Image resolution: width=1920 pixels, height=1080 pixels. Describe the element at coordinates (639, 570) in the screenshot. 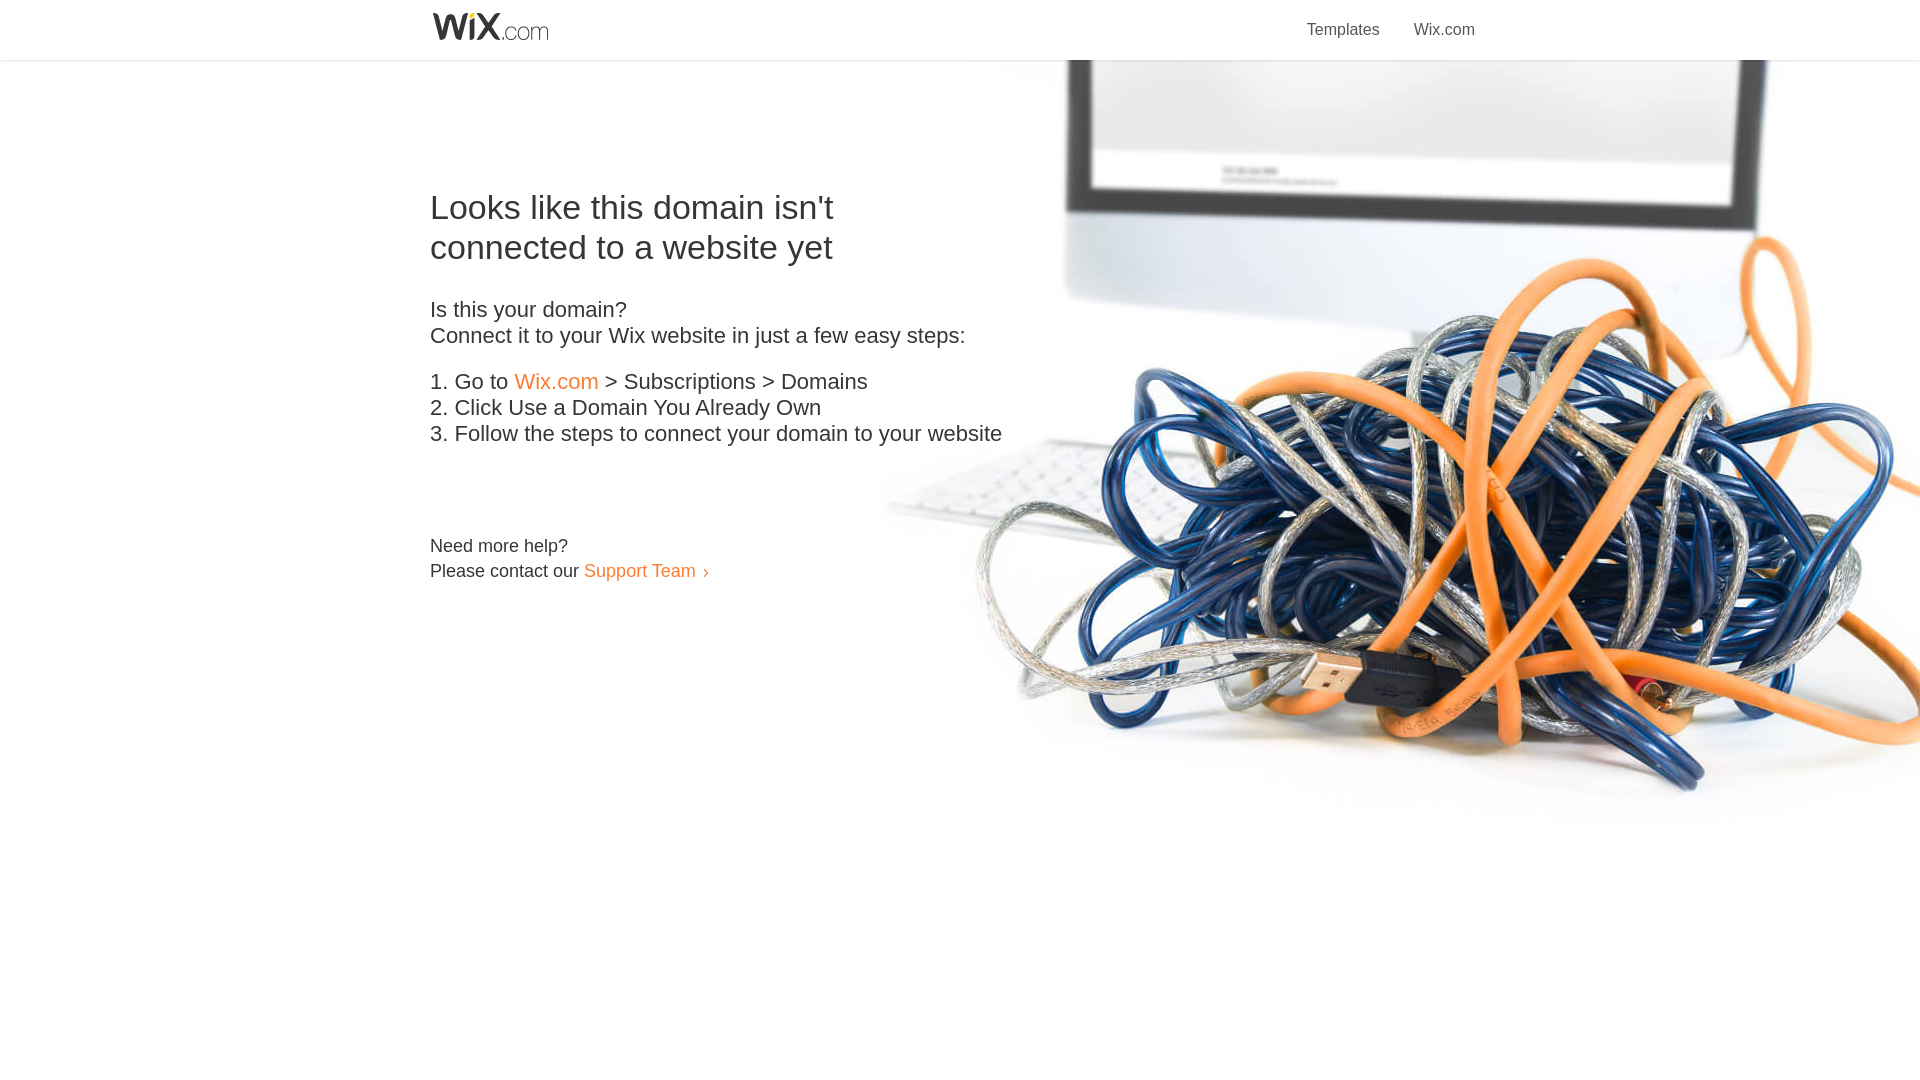

I see `Support Team` at that location.